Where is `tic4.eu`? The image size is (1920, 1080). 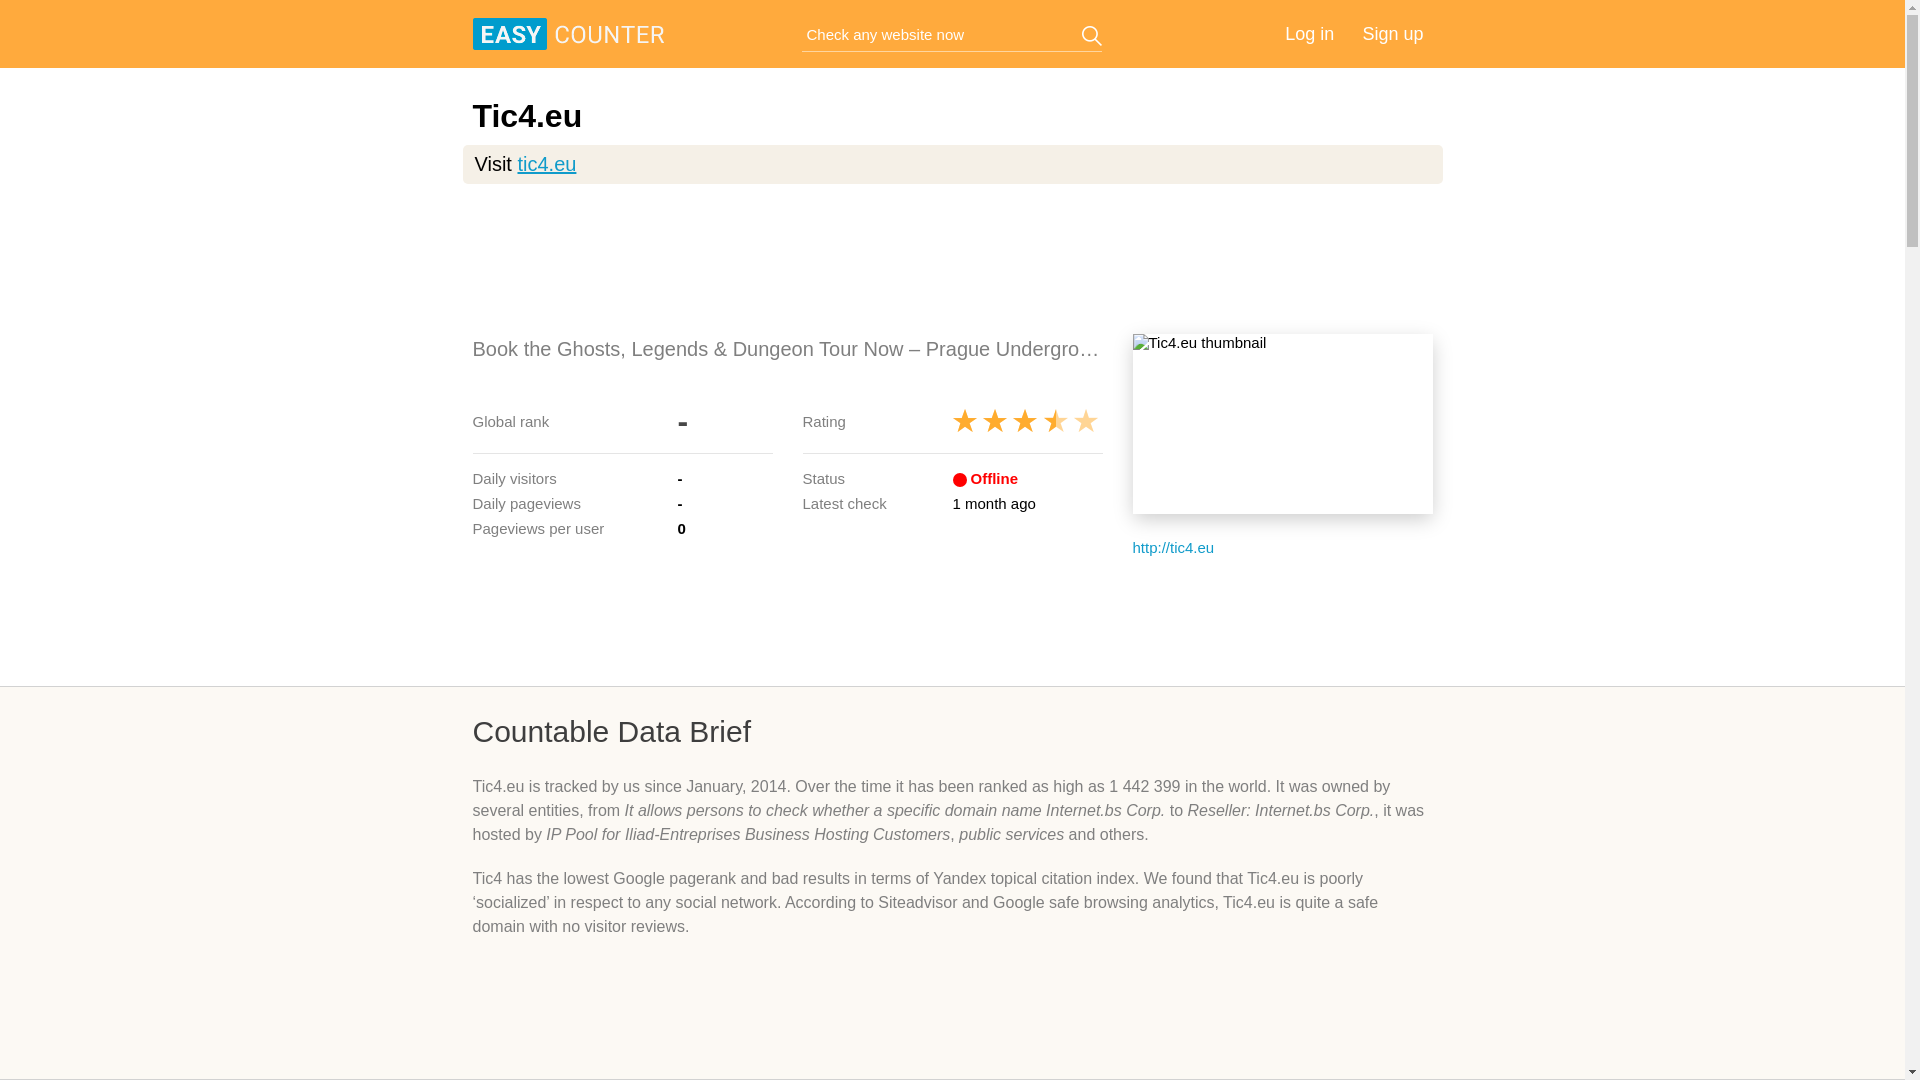 tic4.eu is located at coordinates (546, 164).